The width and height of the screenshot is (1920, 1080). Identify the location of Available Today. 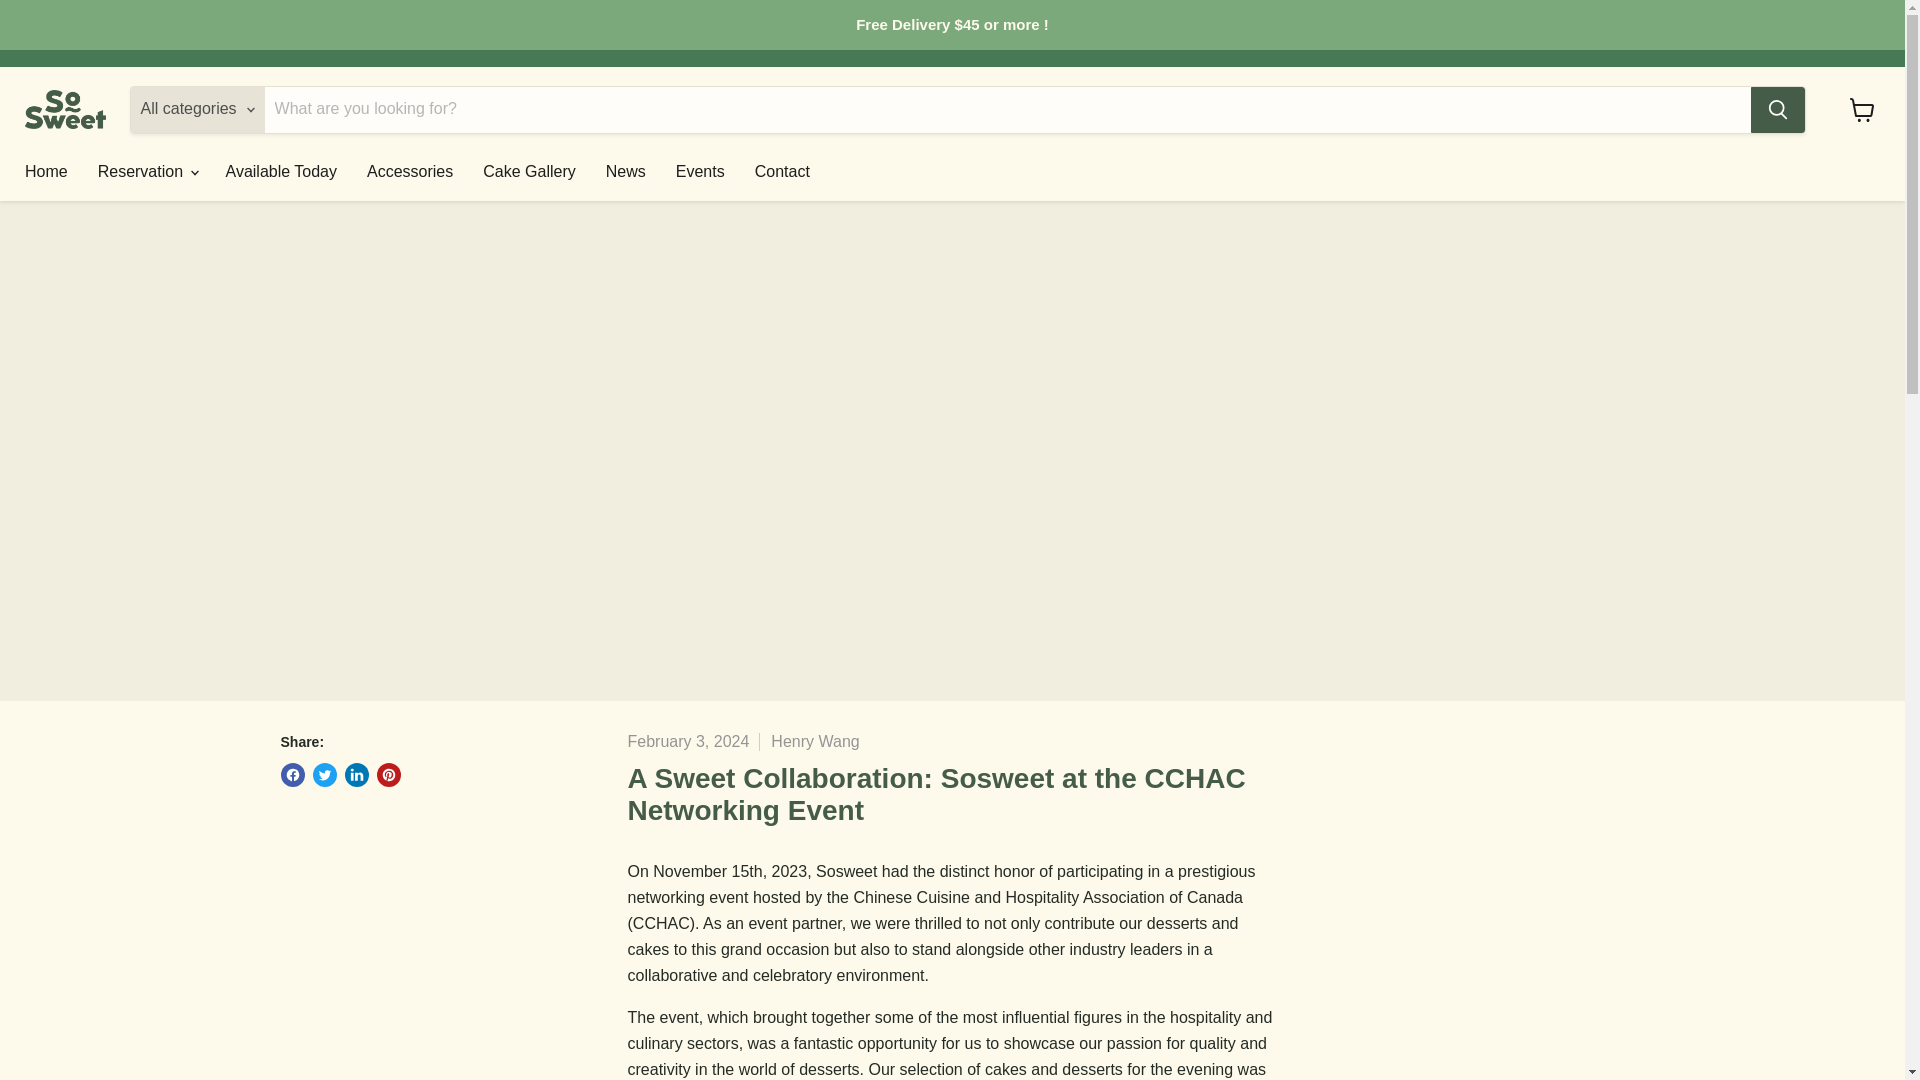
(282, 171).